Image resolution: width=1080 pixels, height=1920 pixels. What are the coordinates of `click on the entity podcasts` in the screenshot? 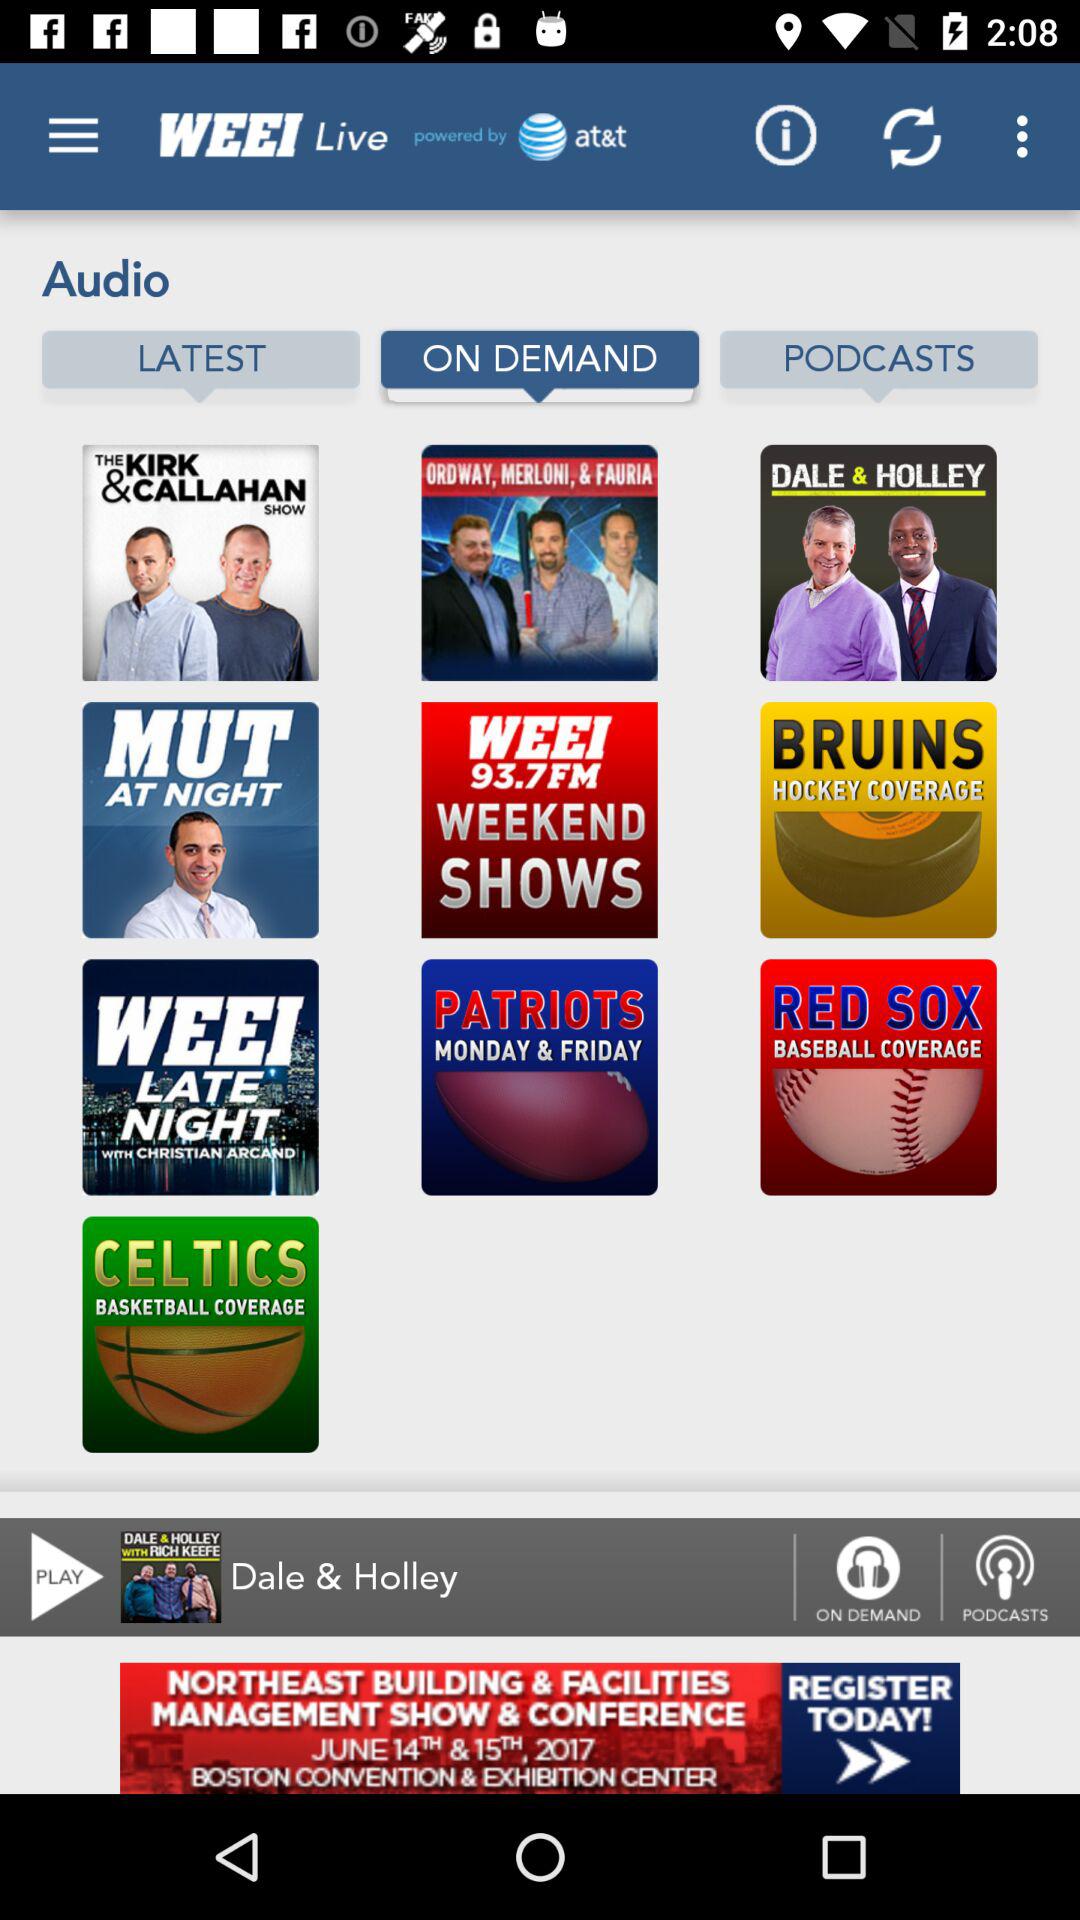 It's located at (878, 366).